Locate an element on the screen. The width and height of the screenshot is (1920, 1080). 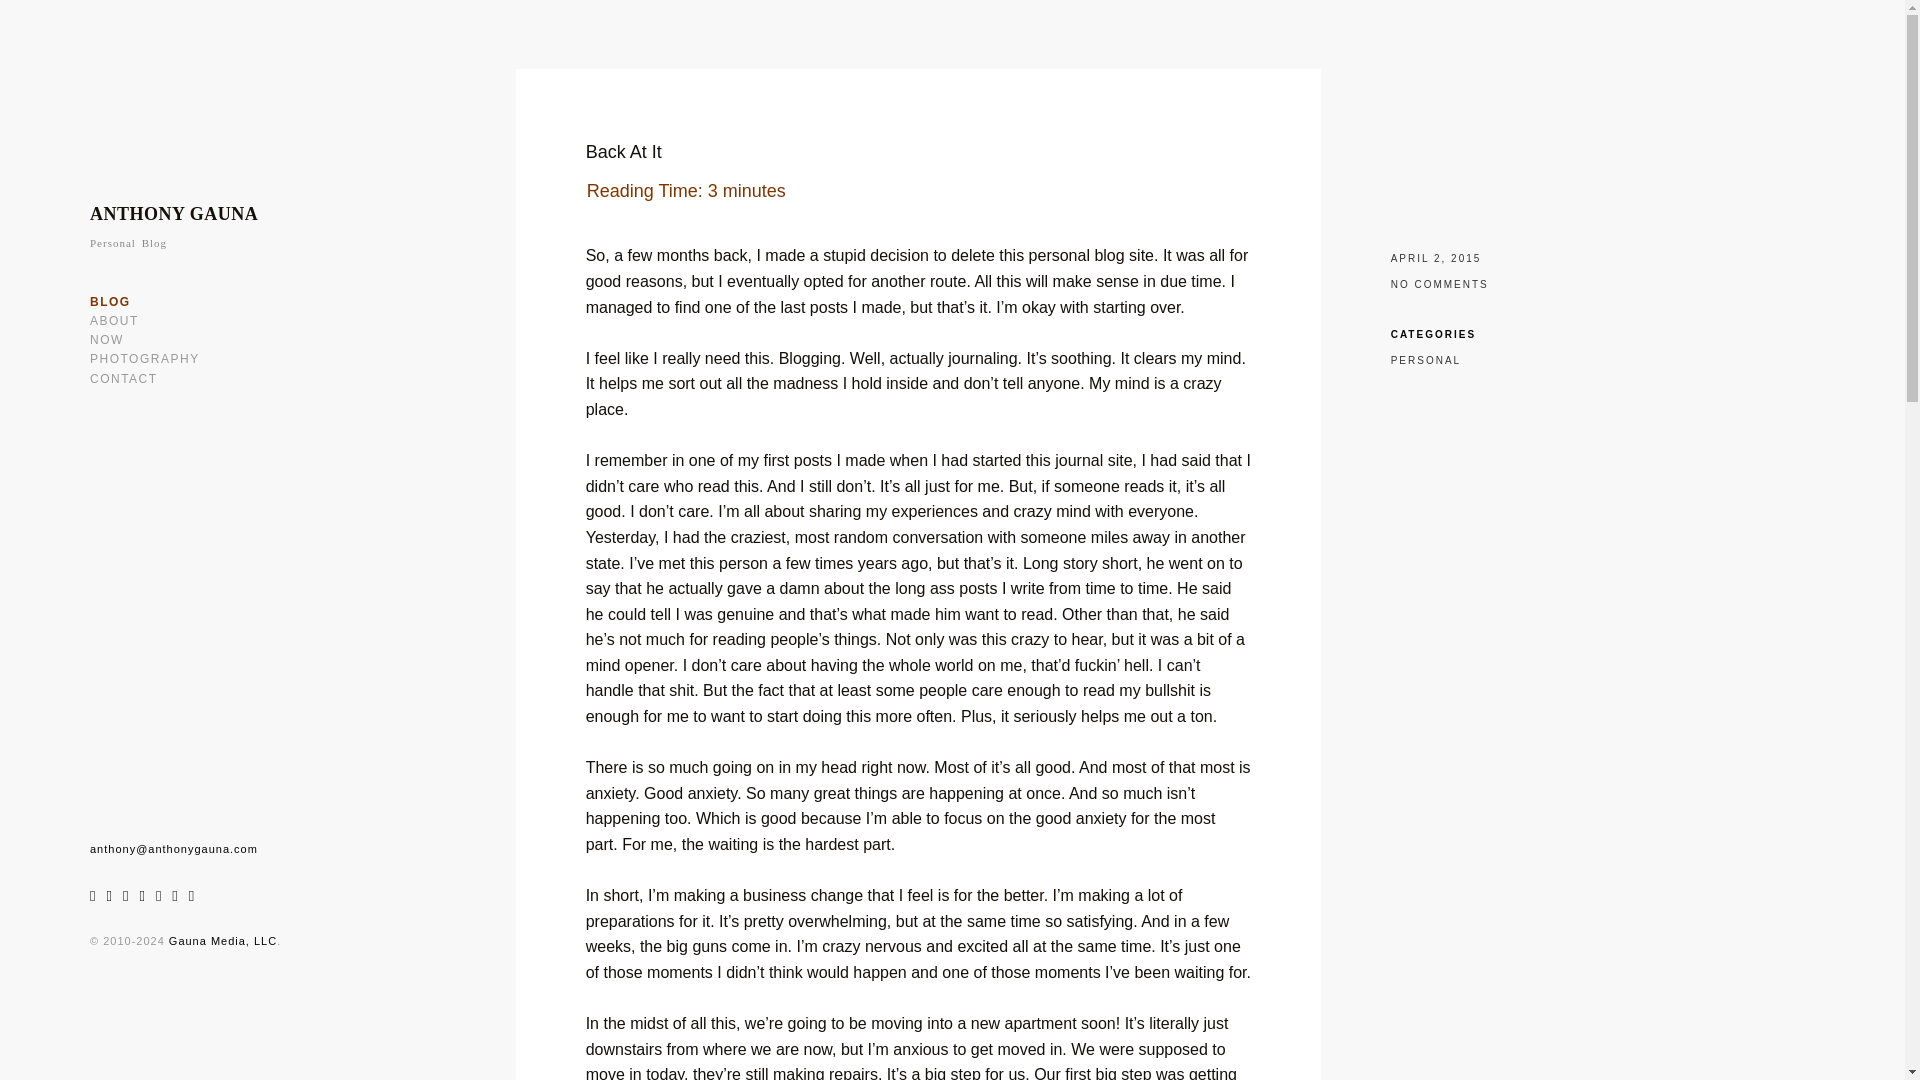
ABOUT is located at coordinates (114, 321).